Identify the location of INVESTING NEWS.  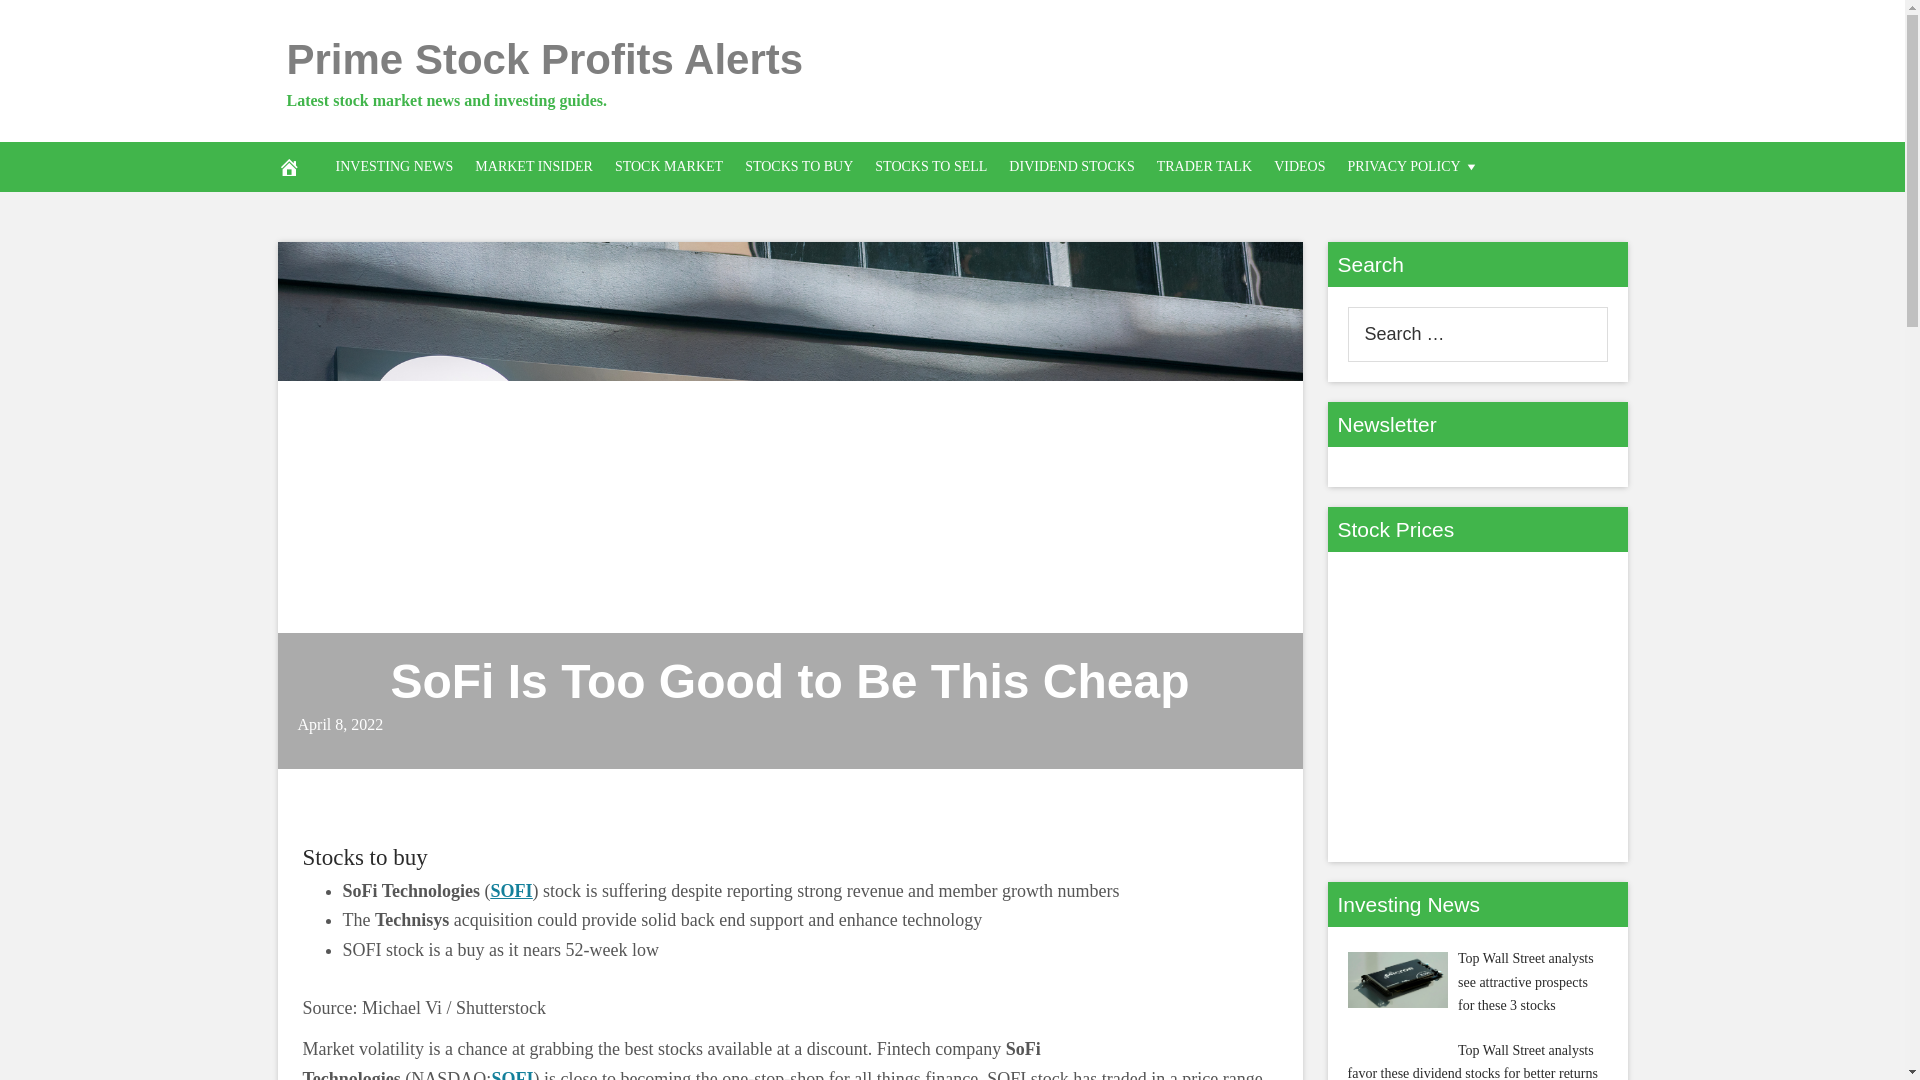
(394, 166).